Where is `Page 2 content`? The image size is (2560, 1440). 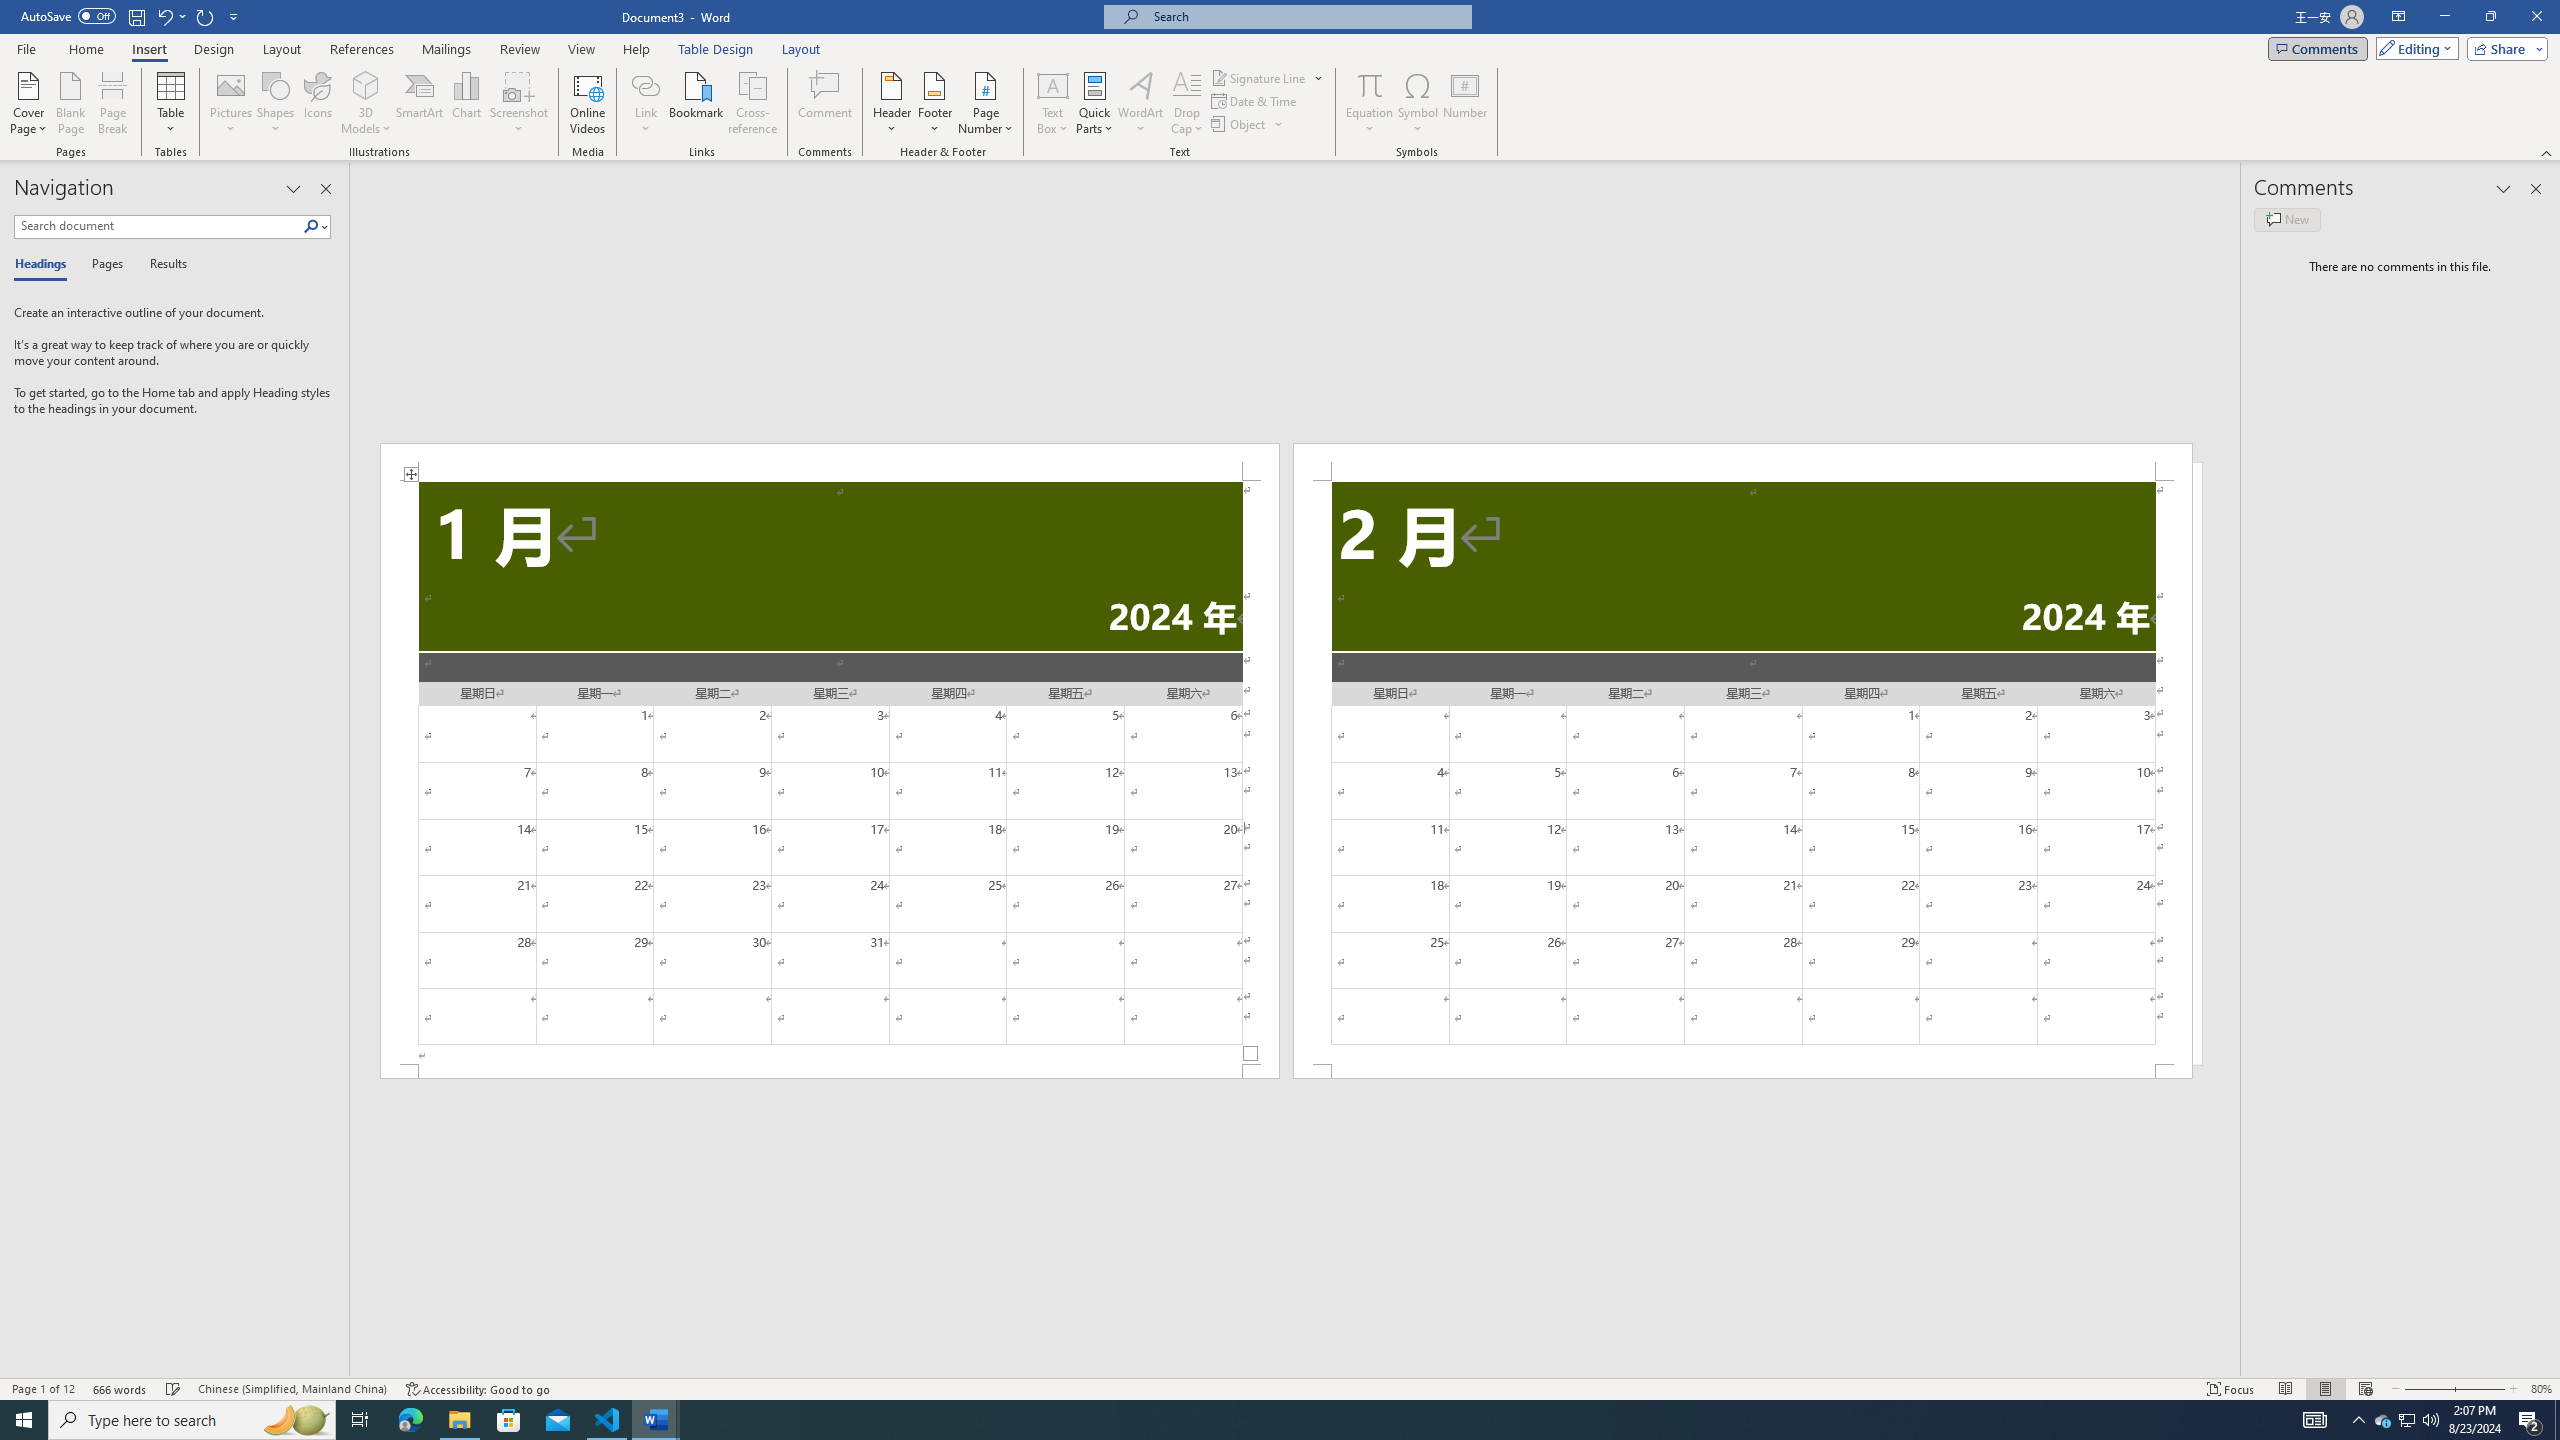 Page 2 content is located at coordinates (1742, 773).